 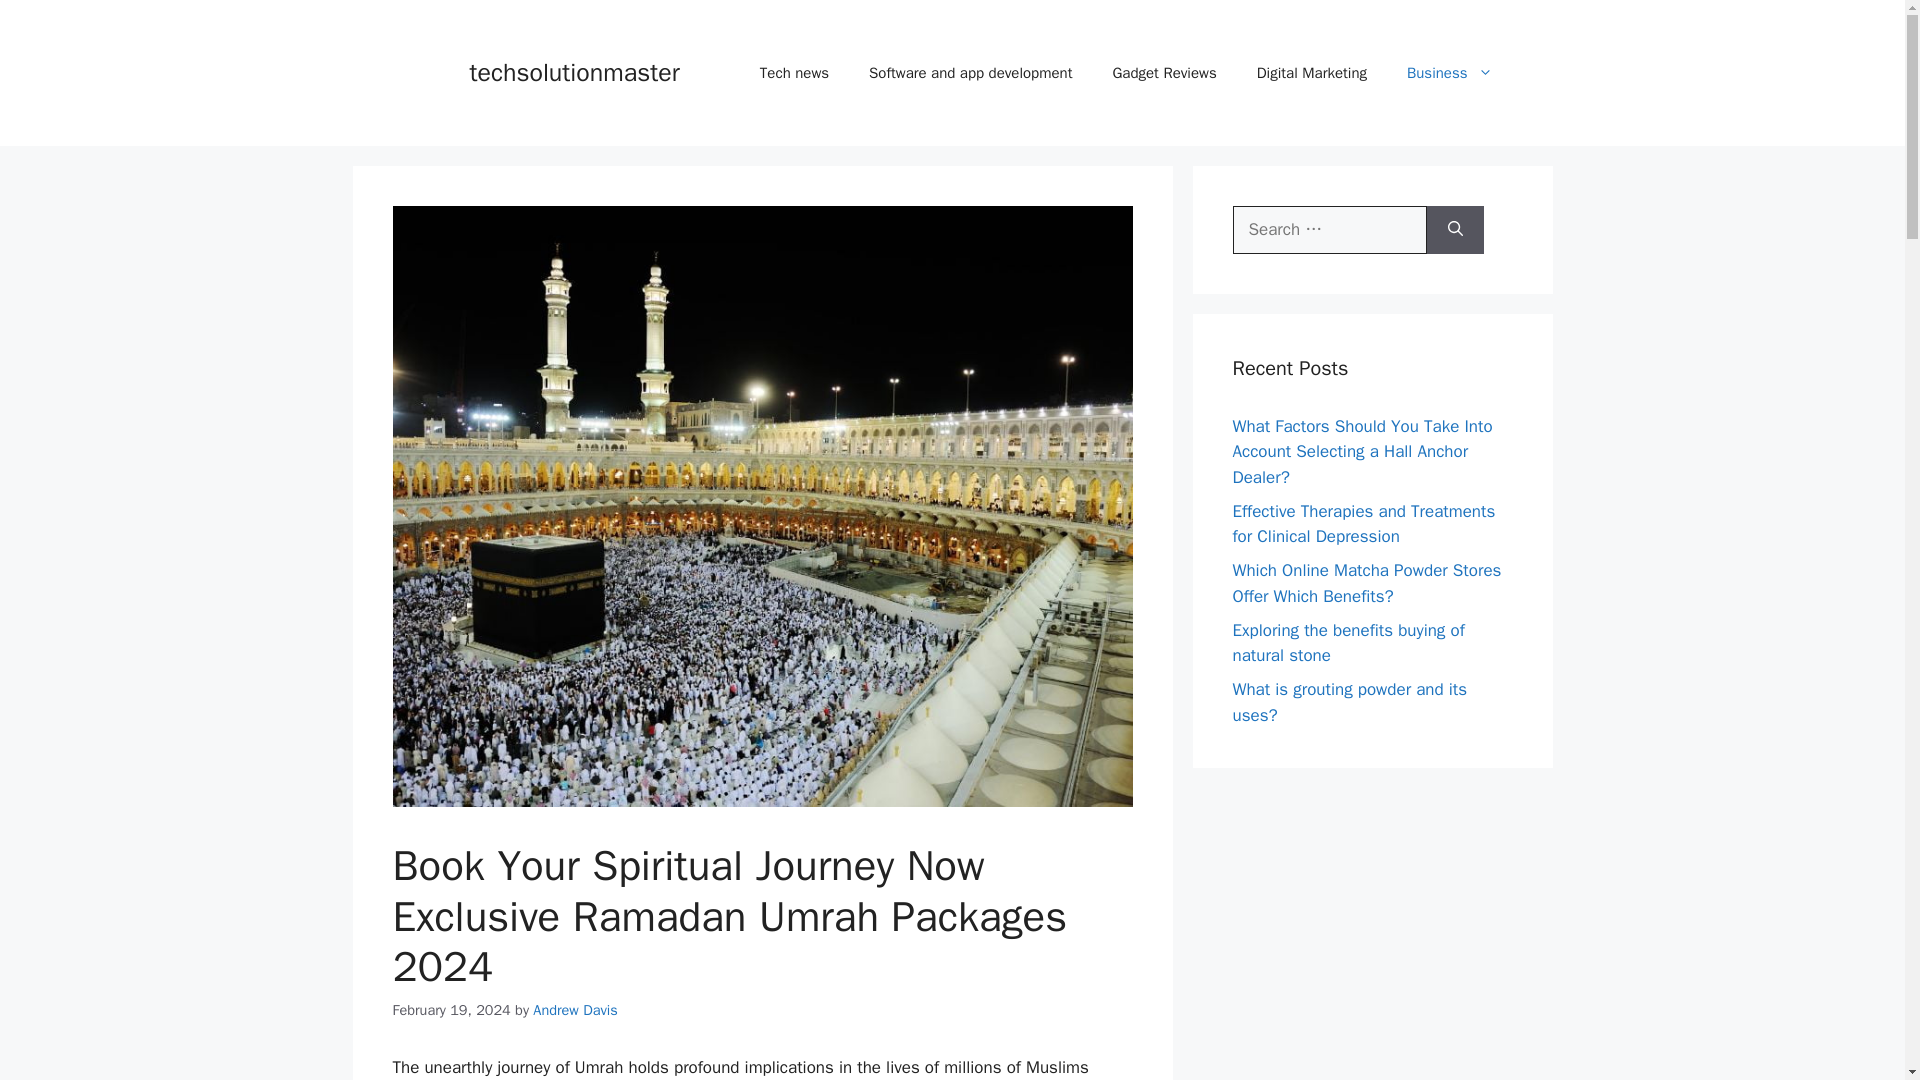 What do you see at coordinates (1349, 702) in the screenshot?
I see `What is grouting powder and its uses?` at bounding box center [1349, 702].